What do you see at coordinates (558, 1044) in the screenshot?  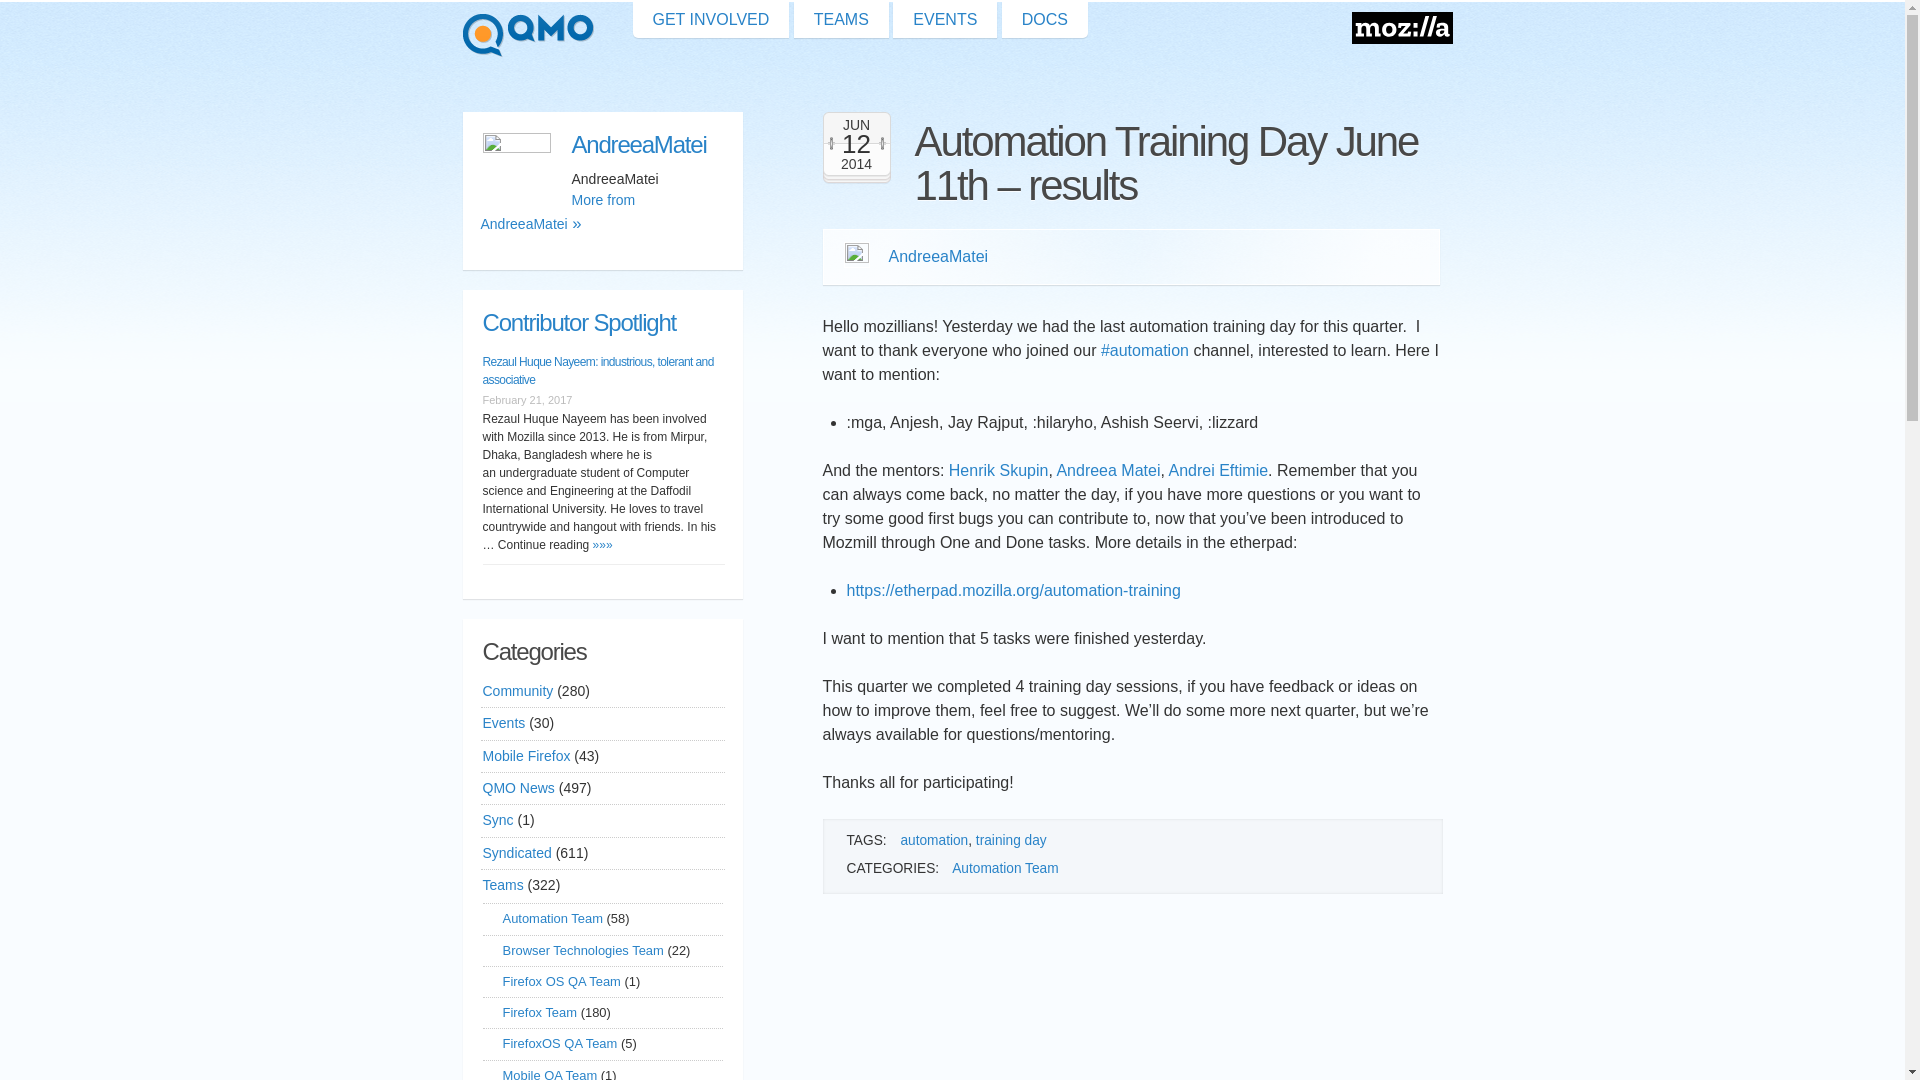 I see `FirefoxOS QA Team` at bounding box center [558, 1044].